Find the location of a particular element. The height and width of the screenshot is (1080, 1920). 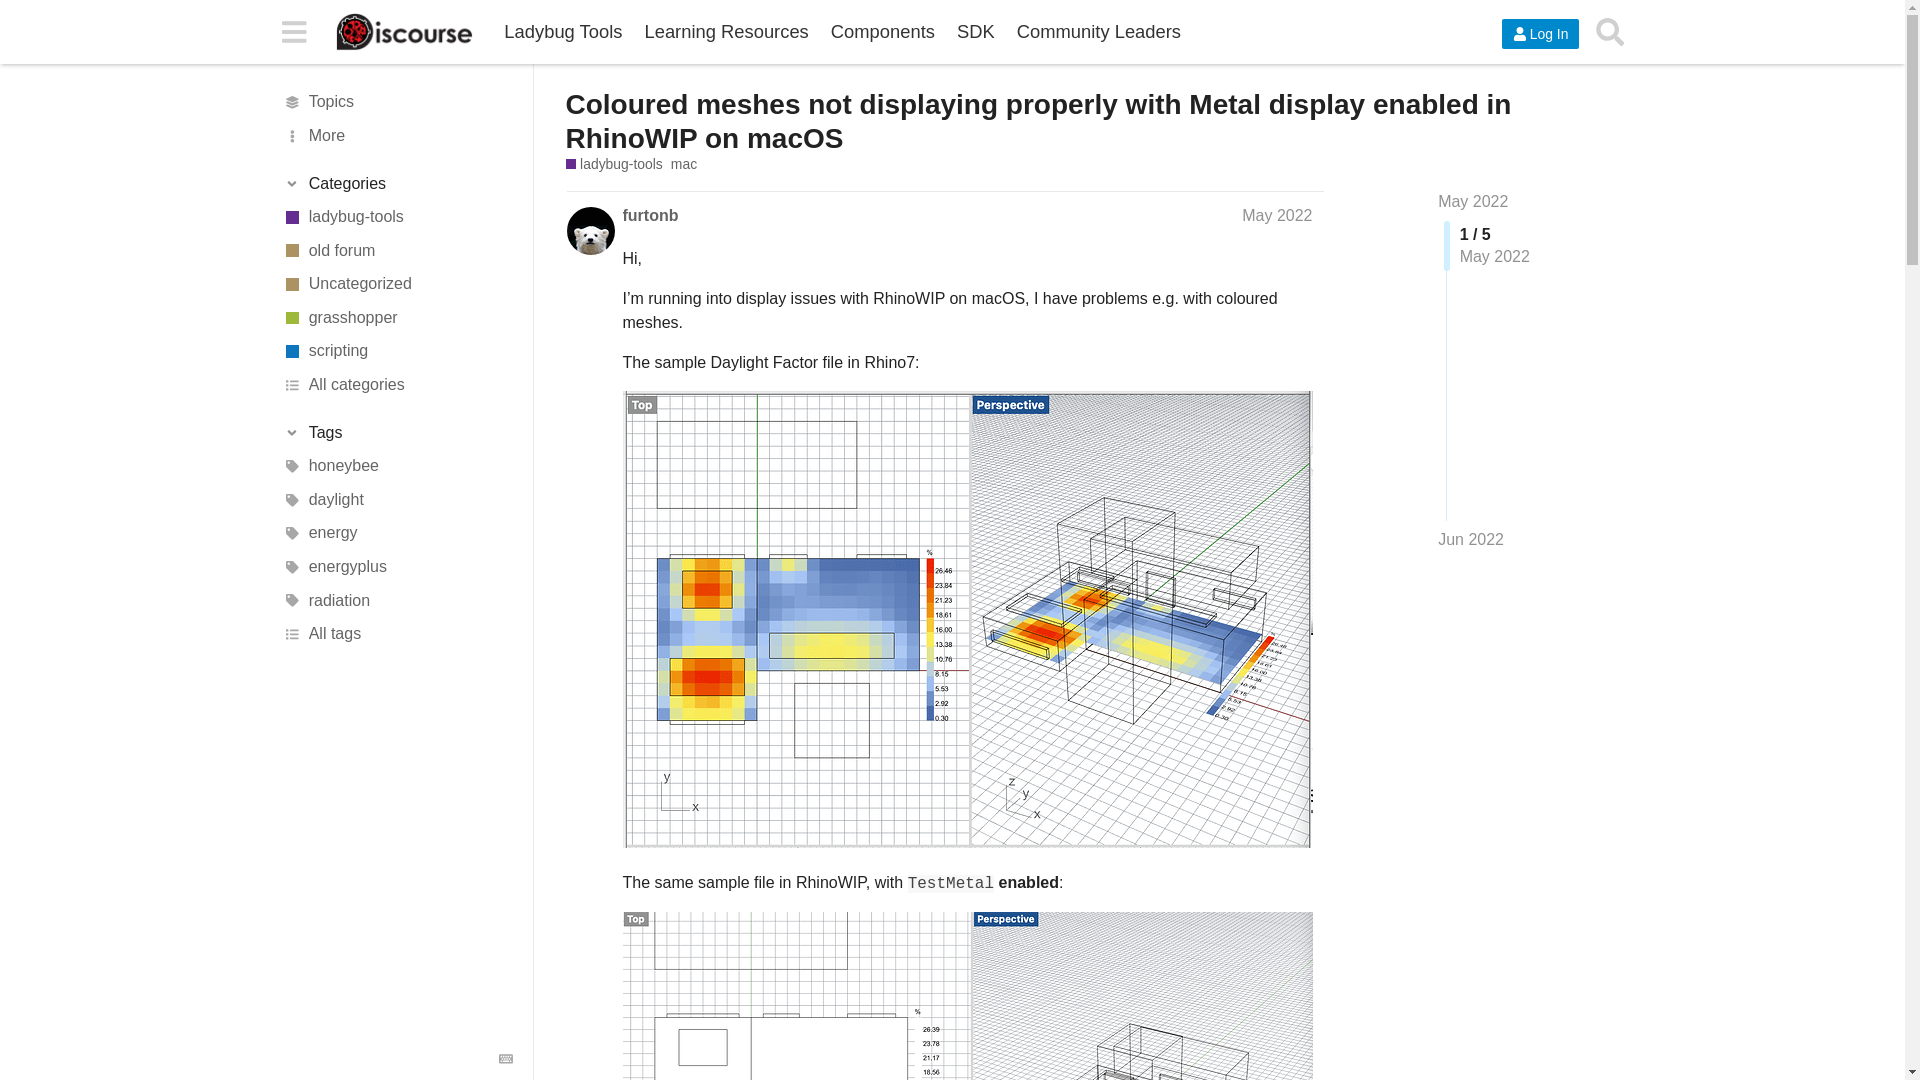

Sidebar is located at coordinates (293, 30).